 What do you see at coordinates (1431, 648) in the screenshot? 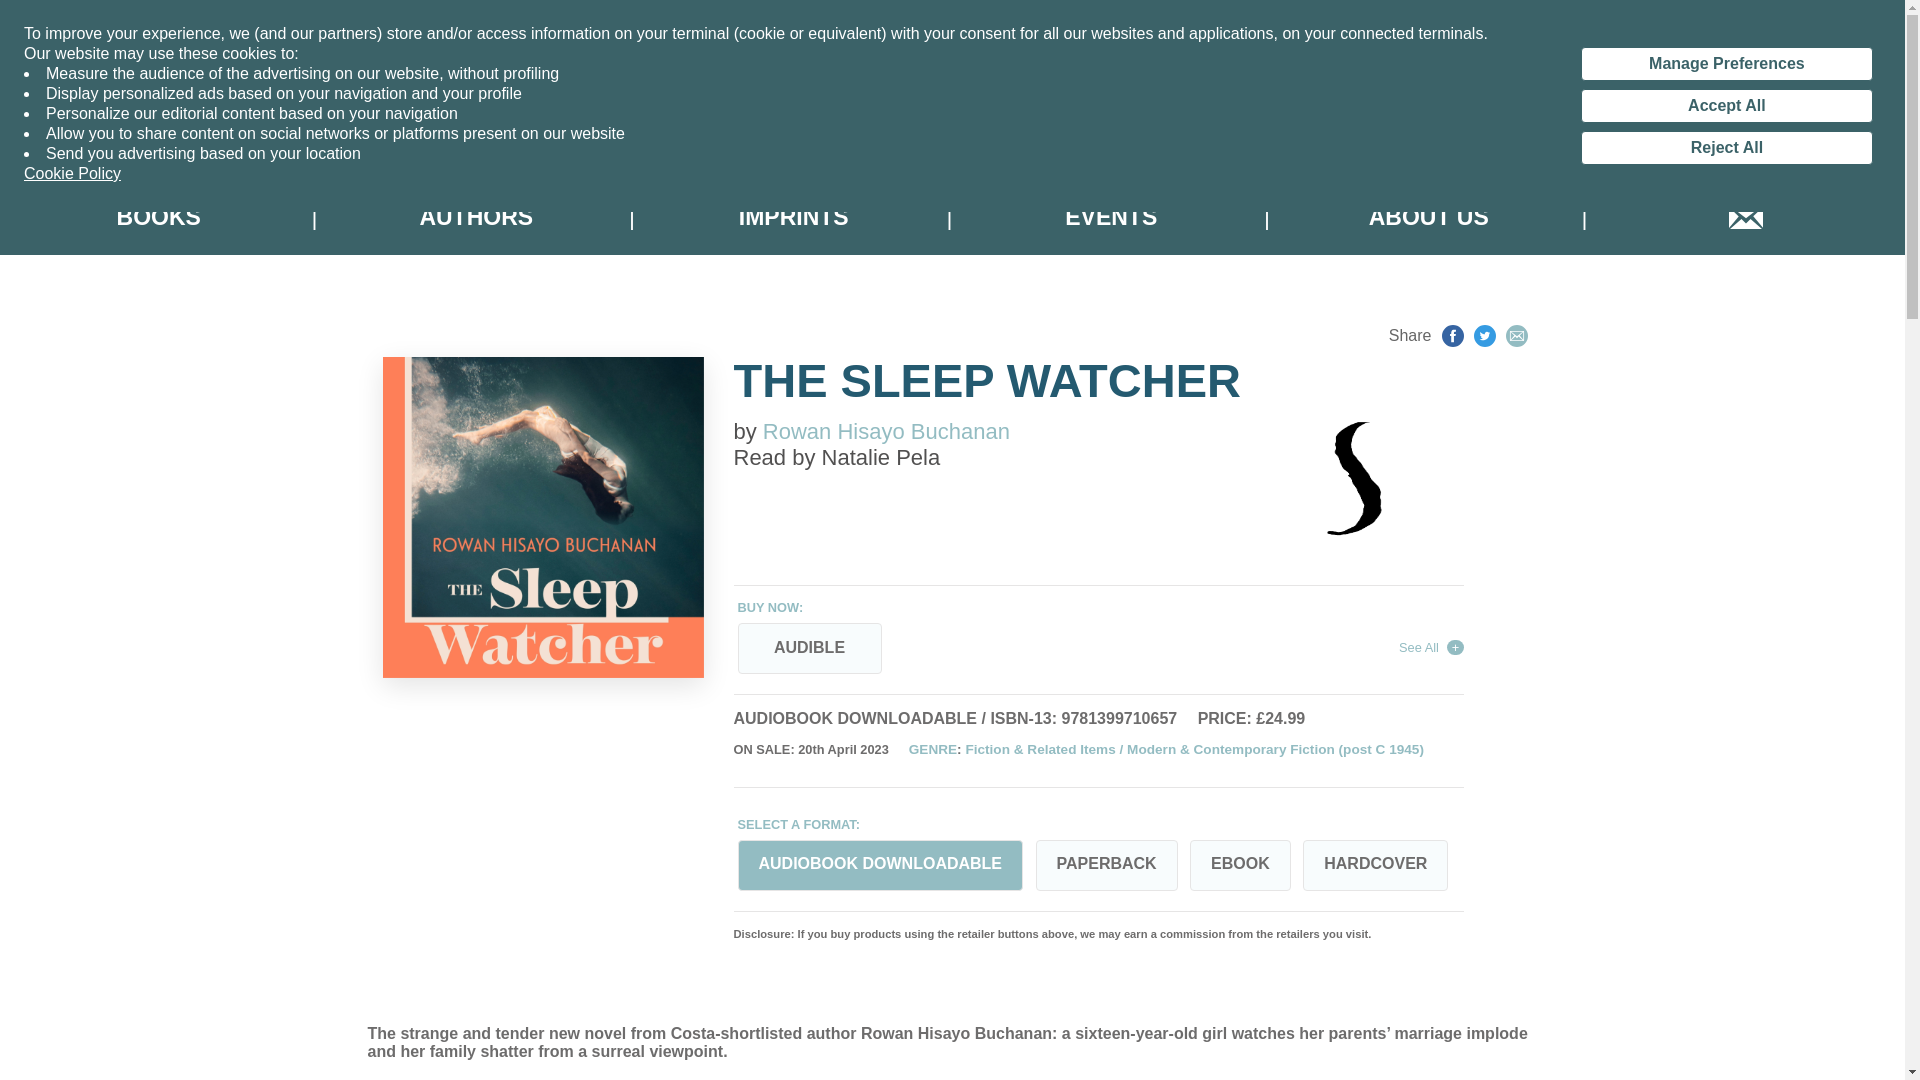
I see `See All` at bounding box center [1431, 648].